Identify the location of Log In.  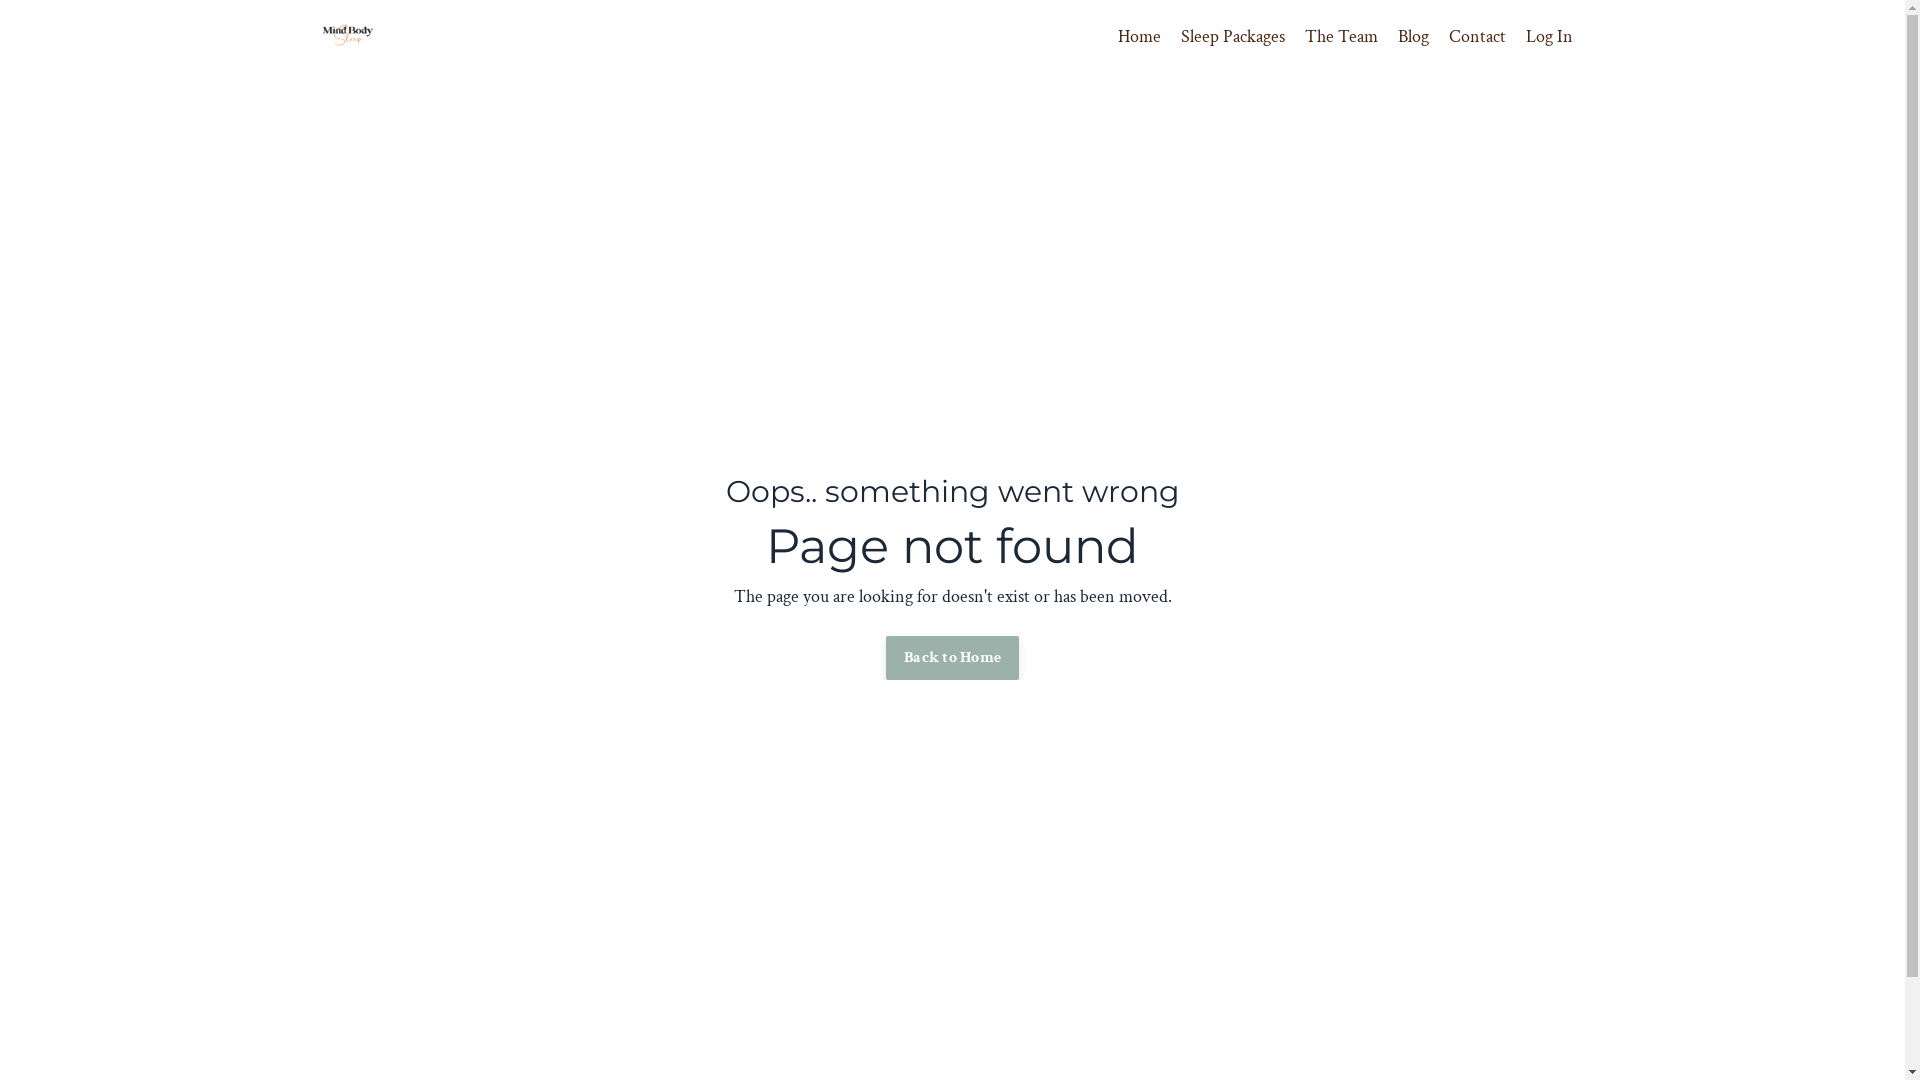
(1550, 36).